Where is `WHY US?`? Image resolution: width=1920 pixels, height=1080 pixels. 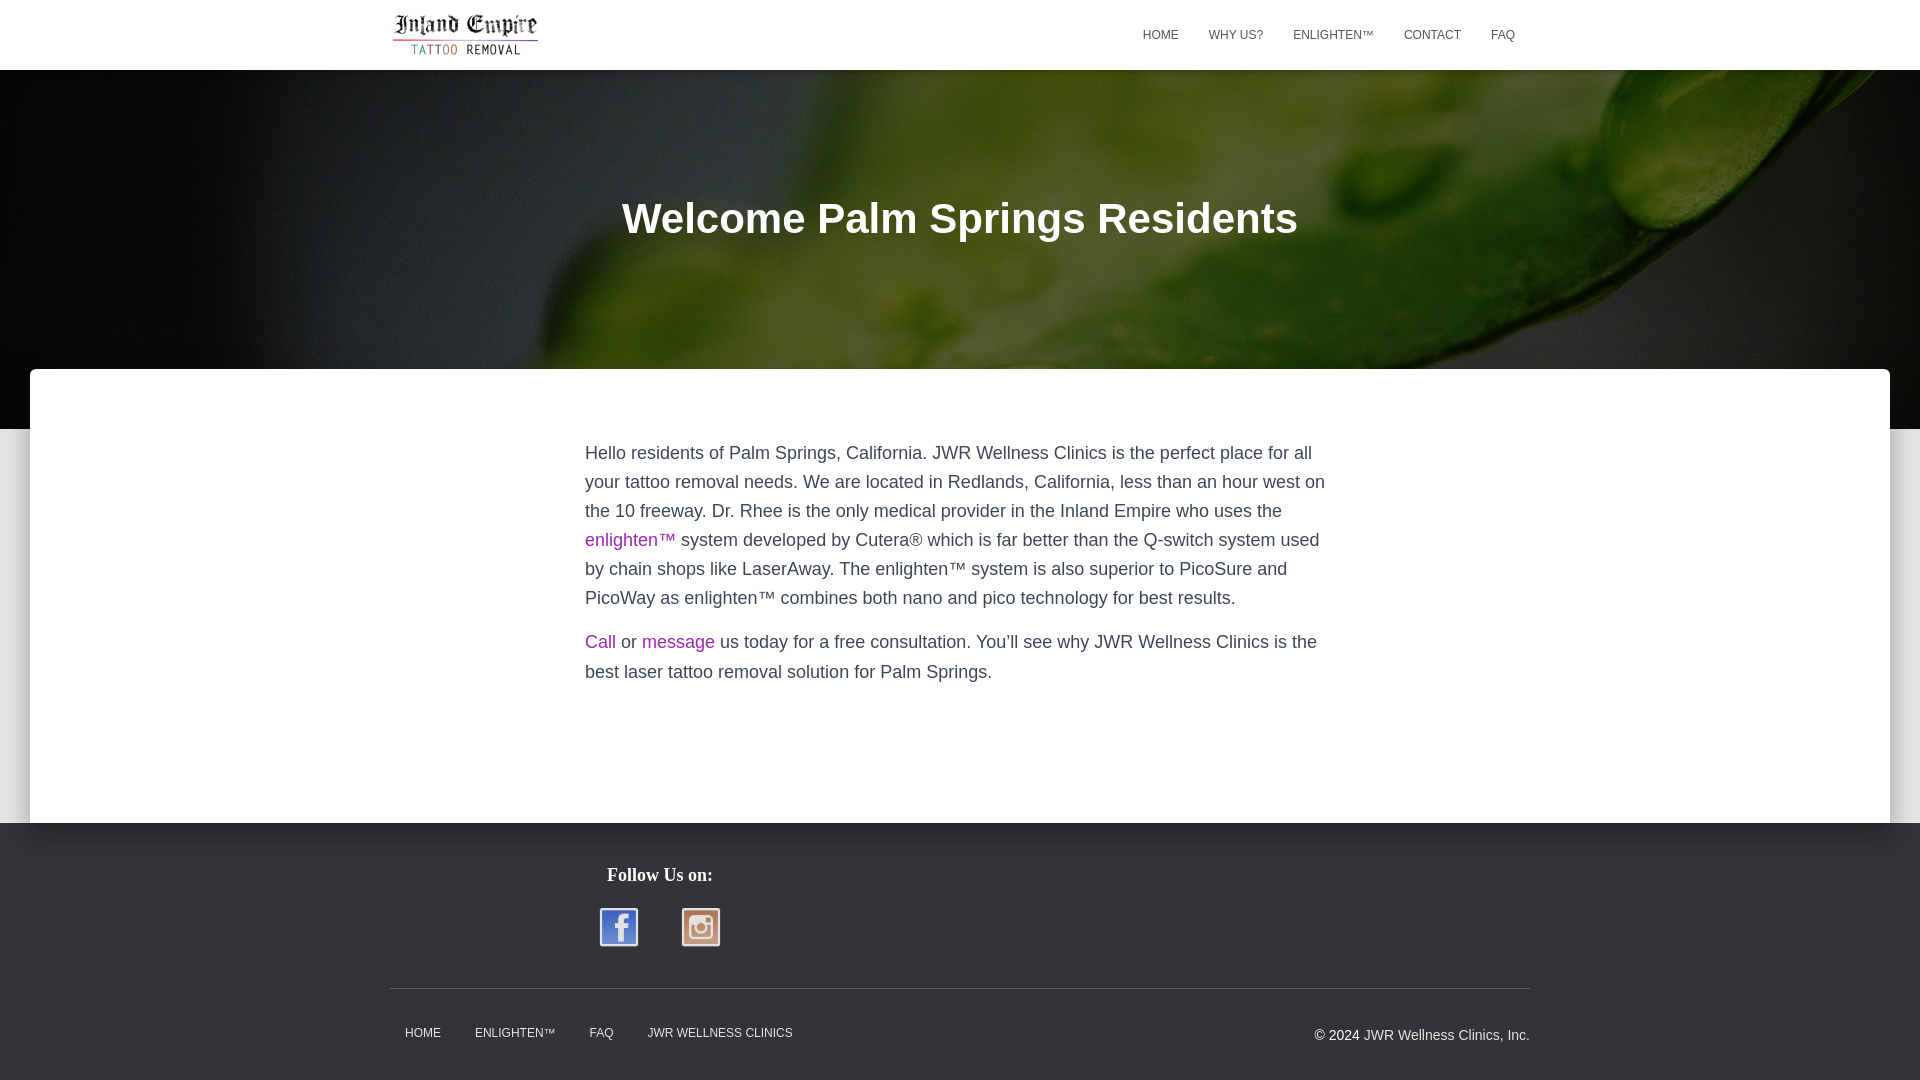 WHY US? is located at coordinates (1236, 34).